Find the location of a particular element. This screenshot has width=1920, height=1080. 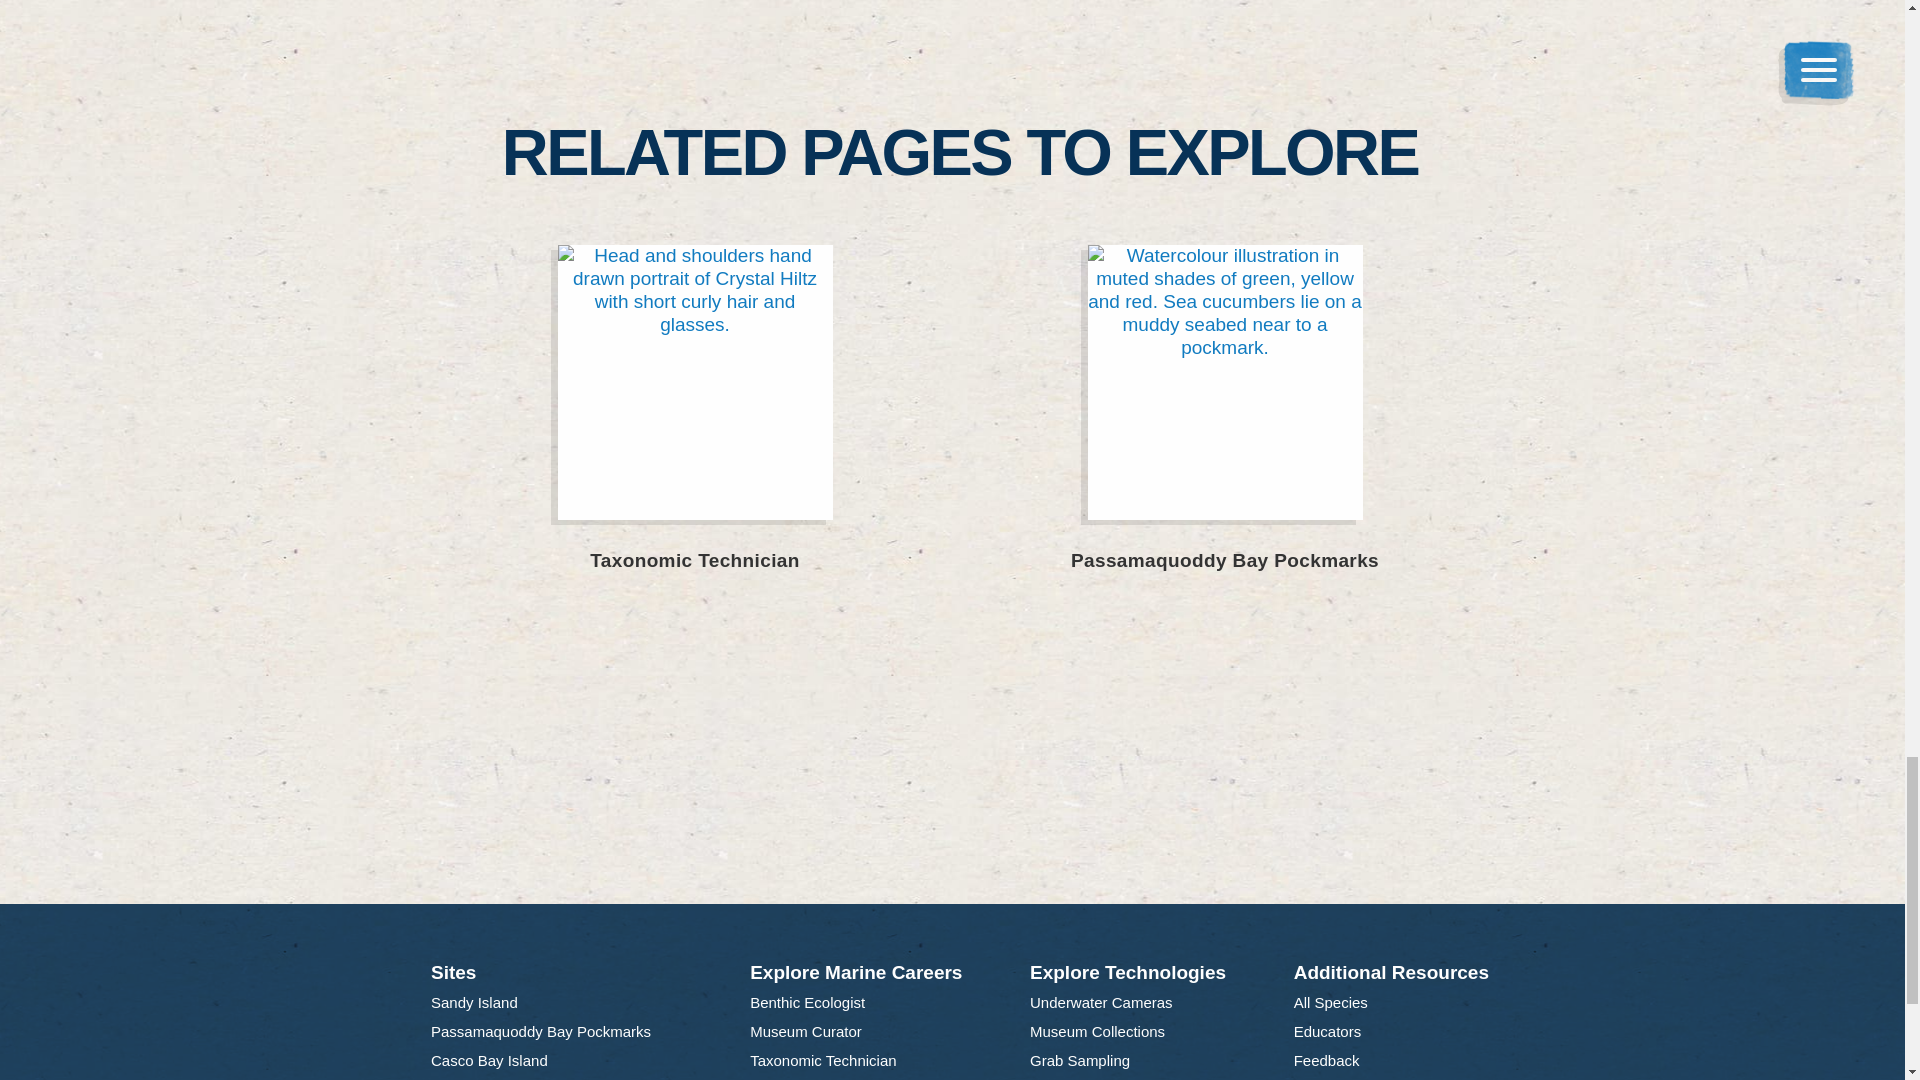

Taxonomic Technician is located at coordinates (694, 424).